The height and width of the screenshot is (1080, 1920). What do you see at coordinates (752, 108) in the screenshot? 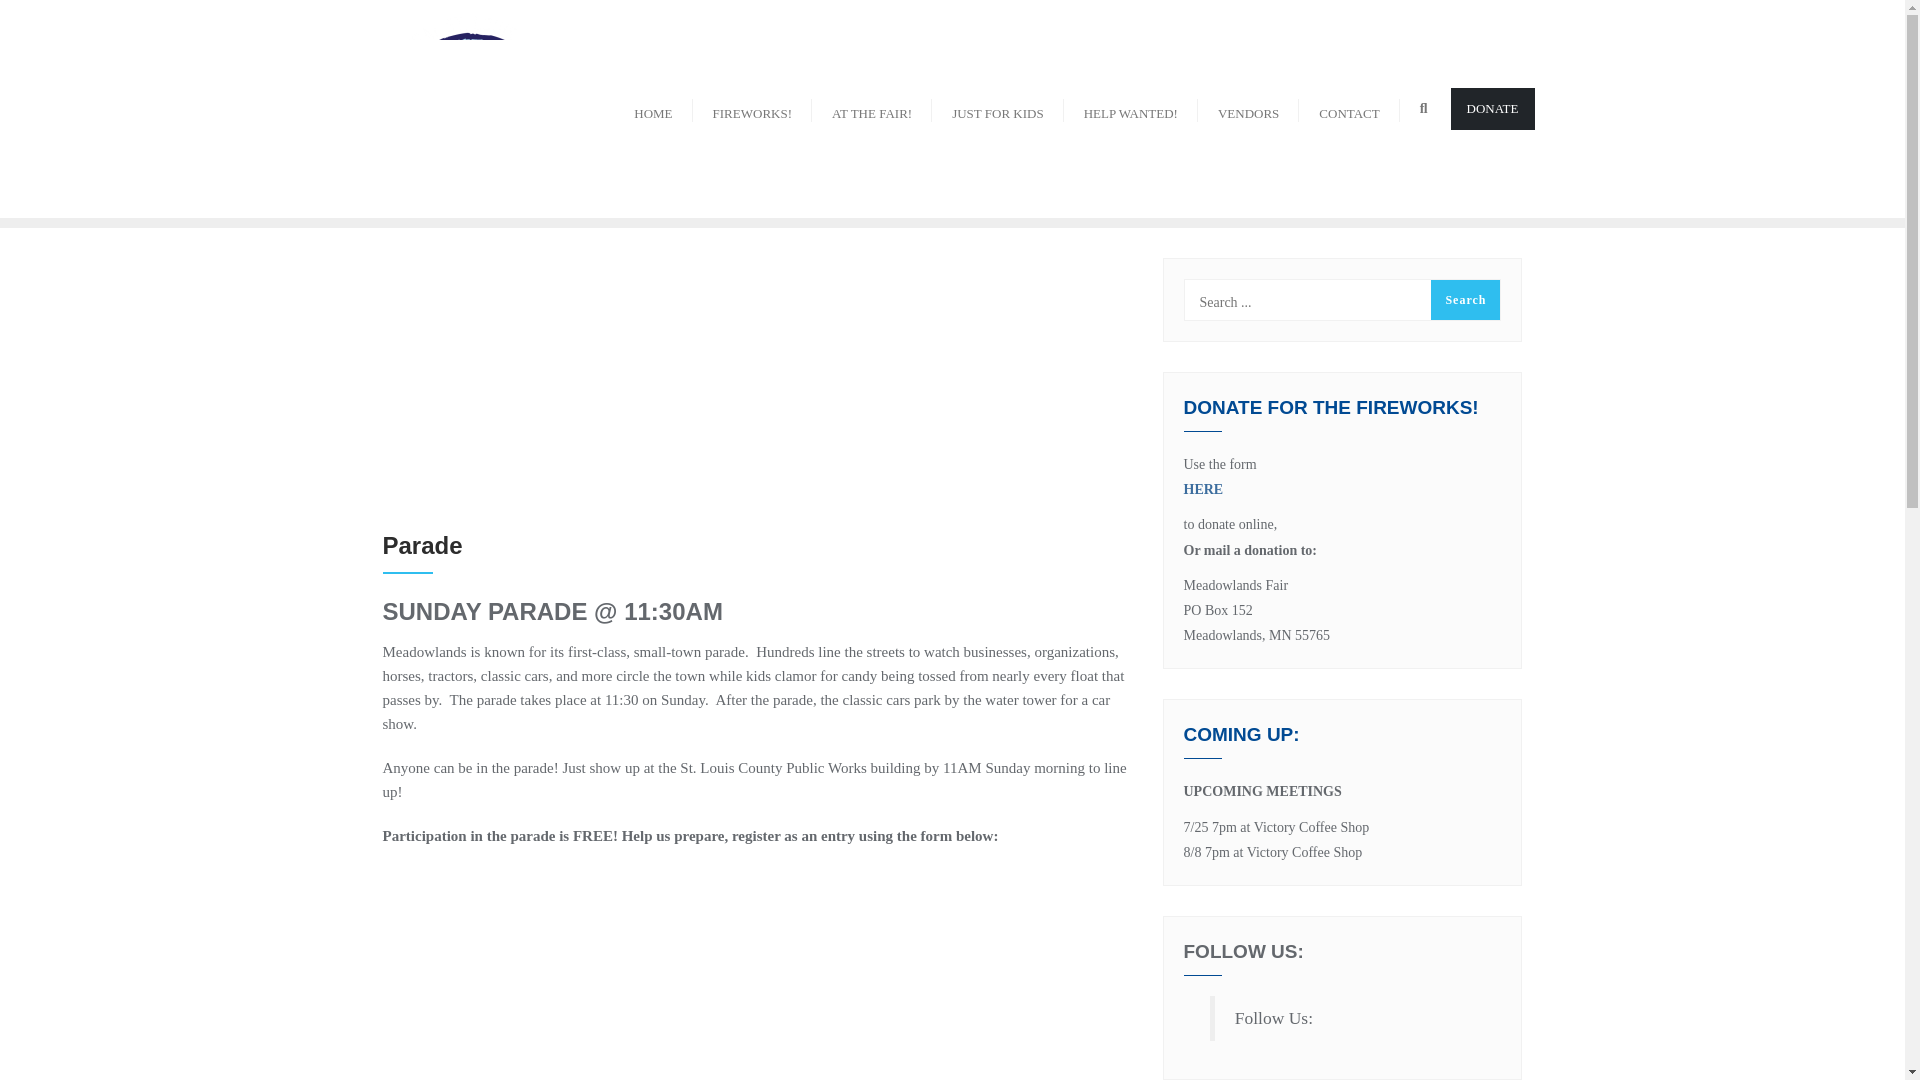
I see `FIREWORKS!` at bounding box center [752, 108].